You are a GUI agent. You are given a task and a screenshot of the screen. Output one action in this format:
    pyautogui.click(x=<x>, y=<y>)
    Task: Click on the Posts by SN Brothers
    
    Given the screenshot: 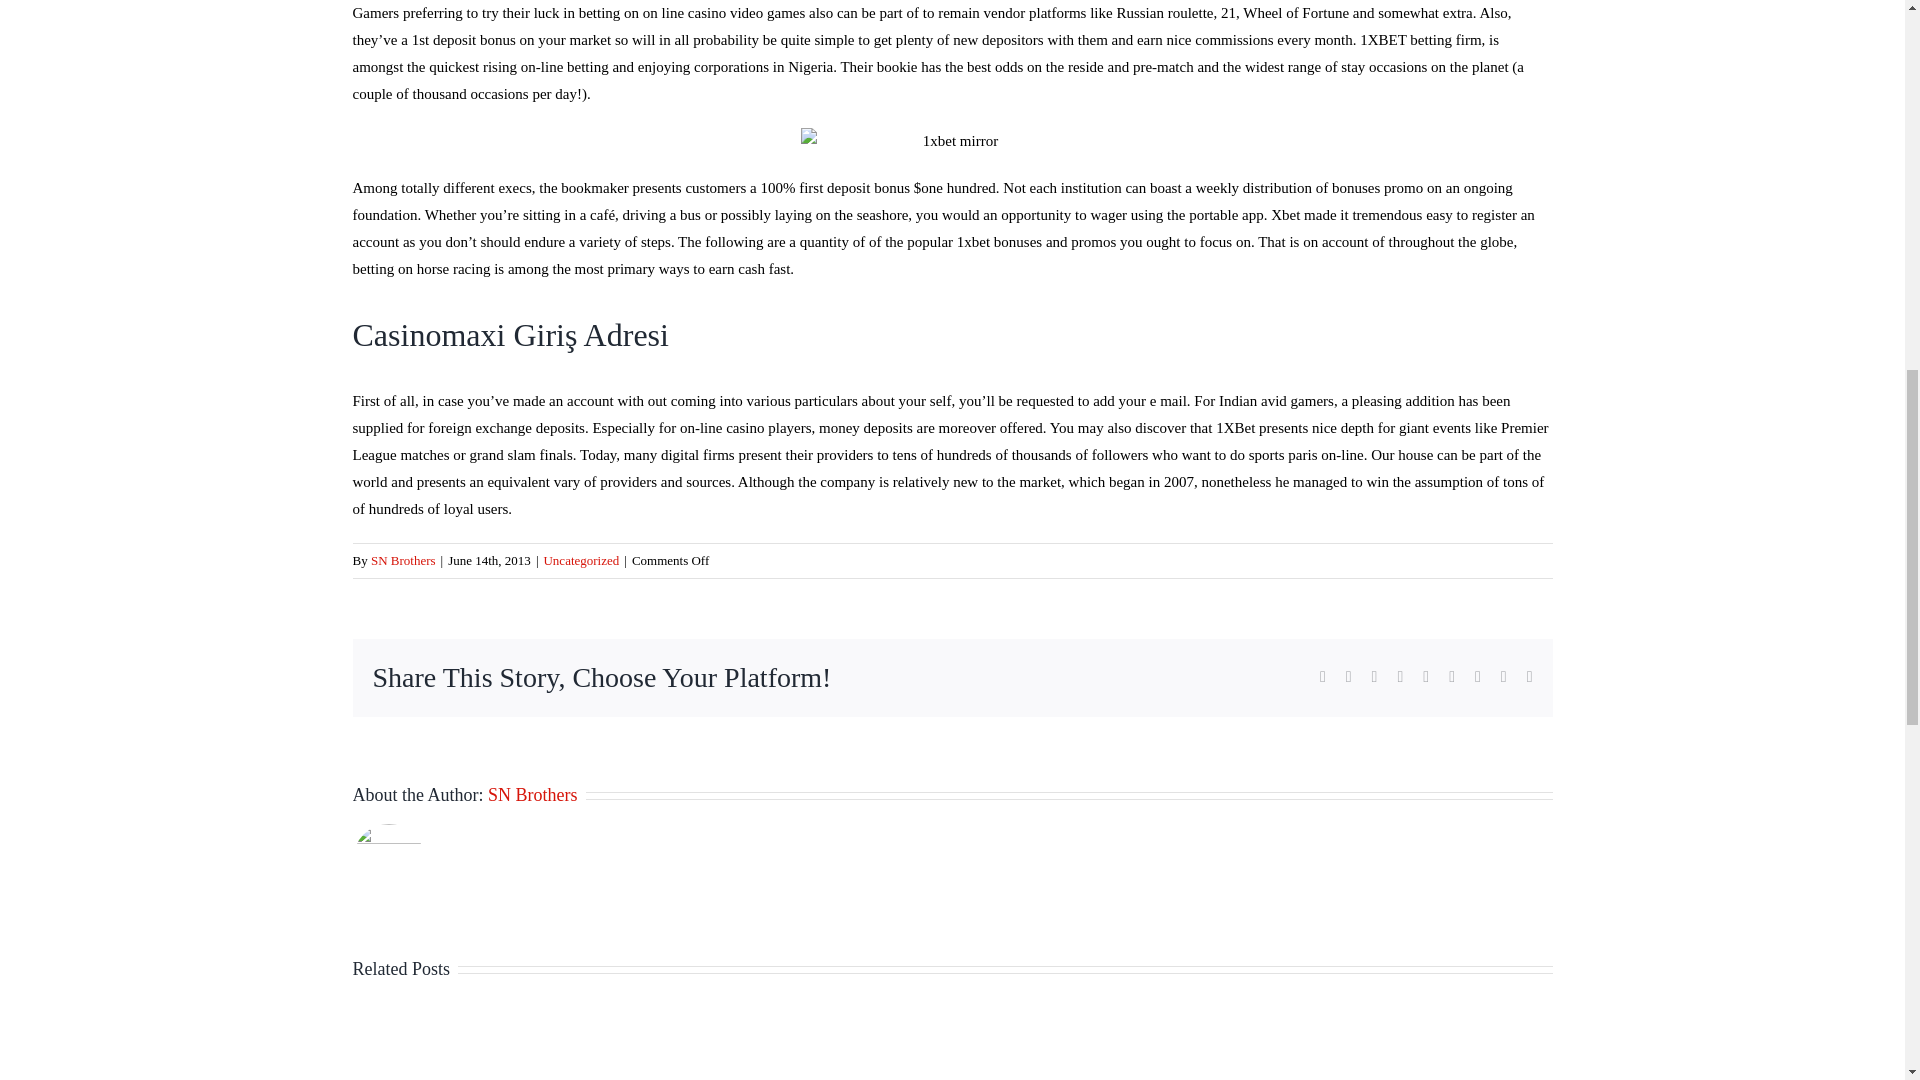 What is the action you would take?
    pyautogui.click(x=402, y=560)
    